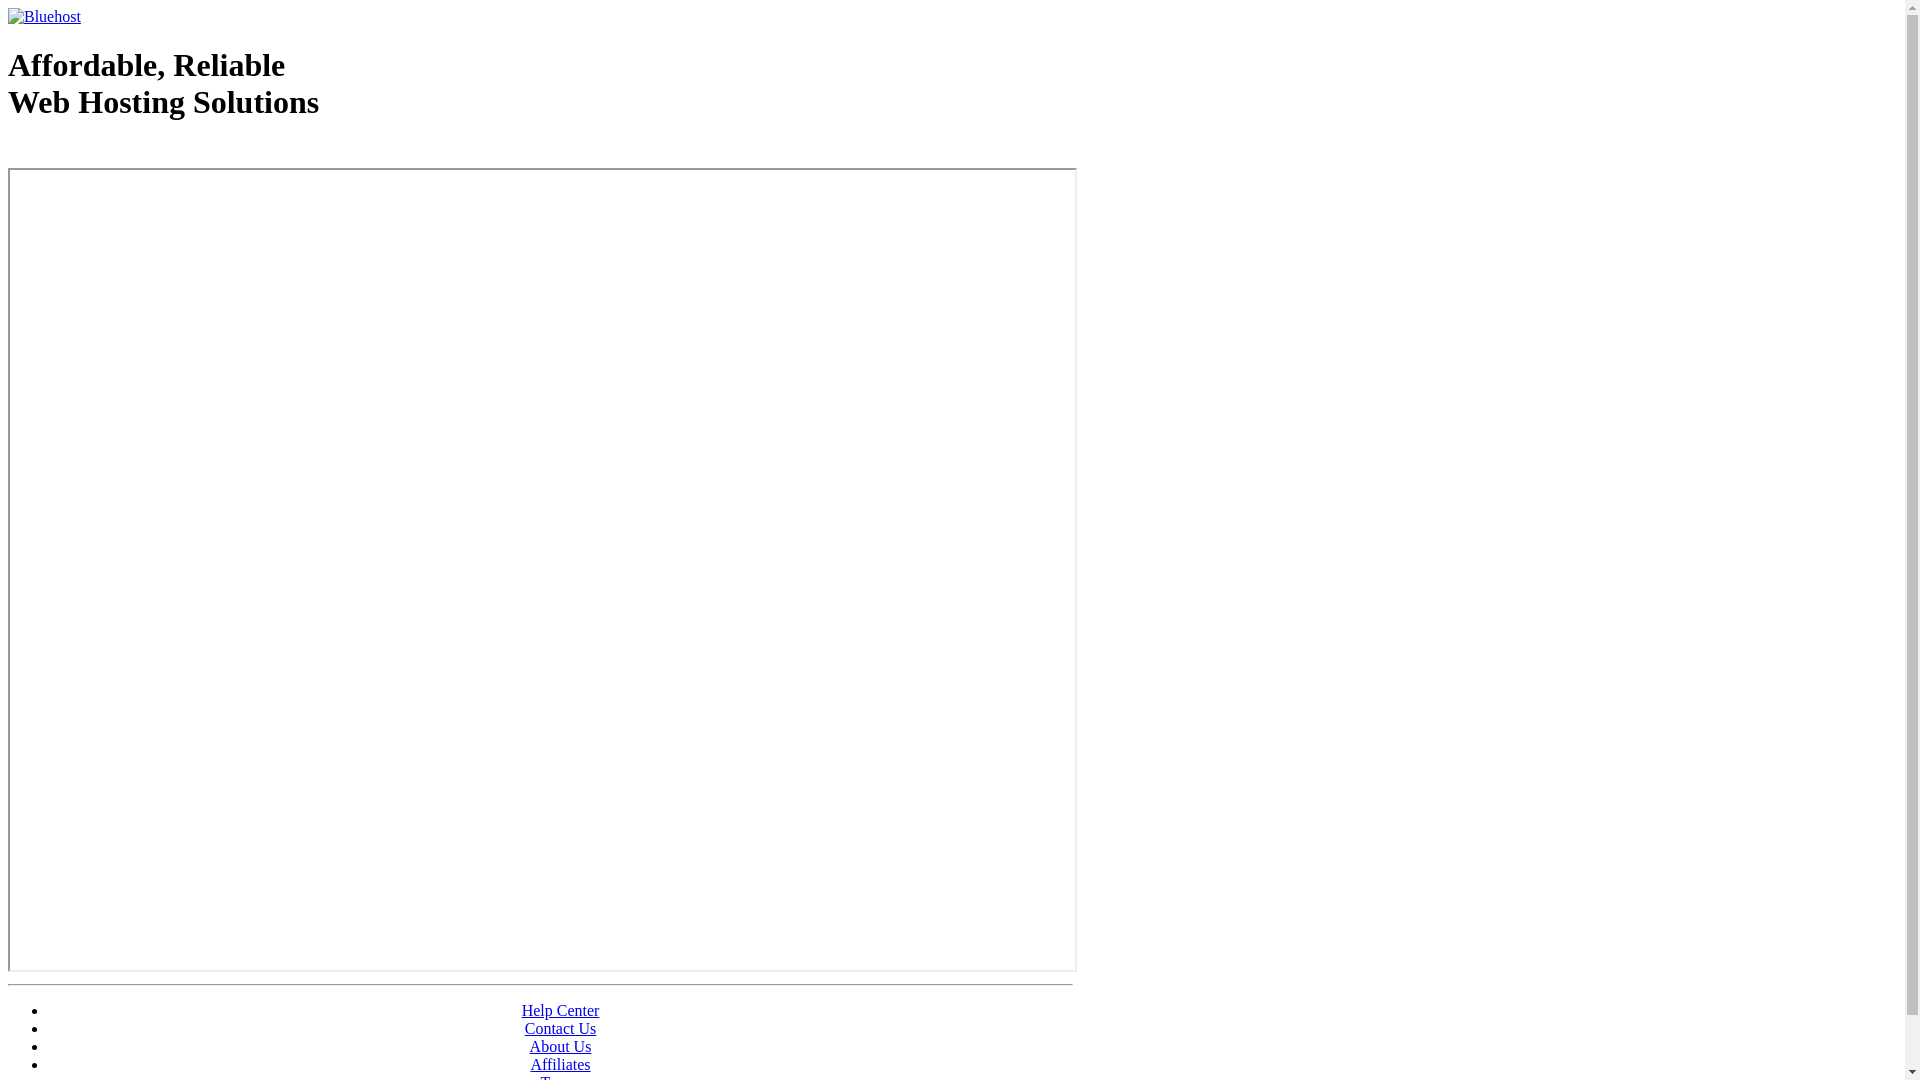 The image size is (1920, 1080). What do you see at coordinates (124, 153) in the screenshot?
I see `Web Hosting - courtesy of www.bluehost.com` at bounding box center [124, 153].